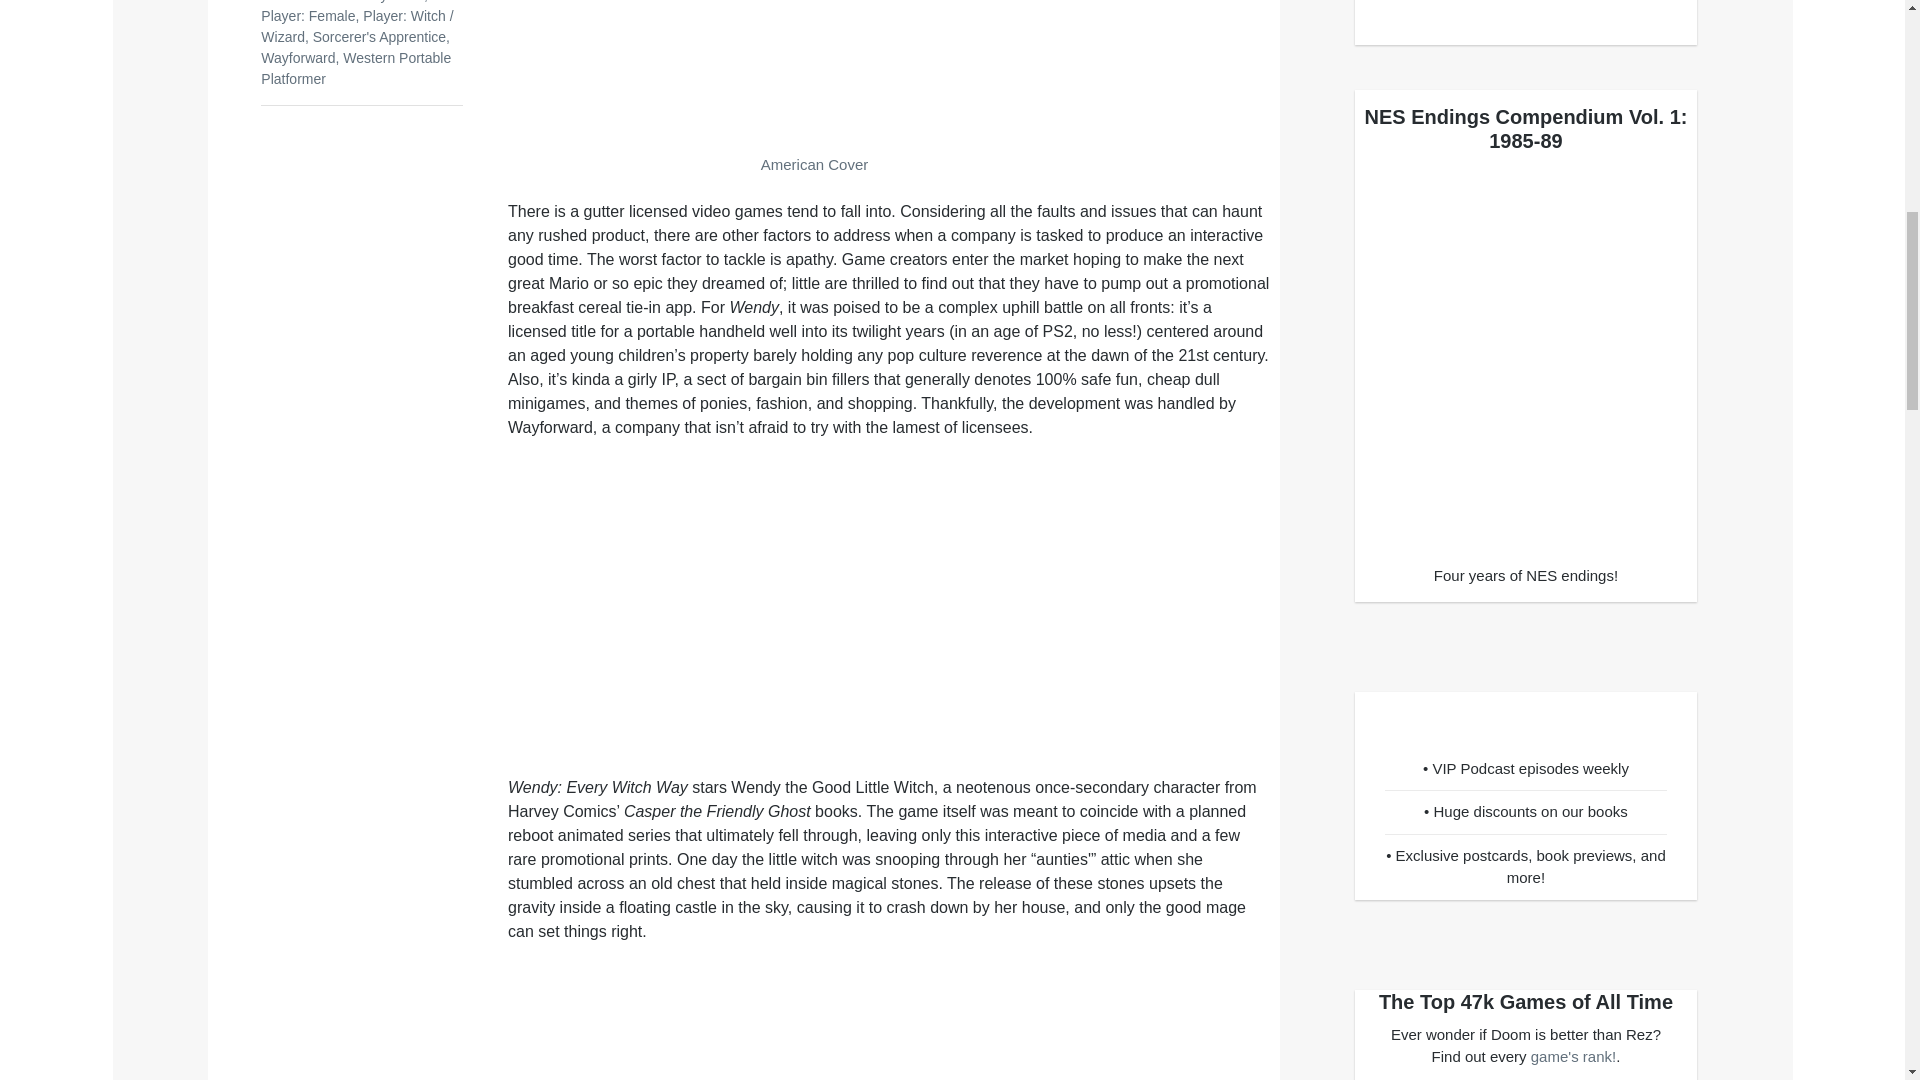 The width and height of the screenshot is (1920, 1080). I want to click on Player: Female, so click(308, 15).